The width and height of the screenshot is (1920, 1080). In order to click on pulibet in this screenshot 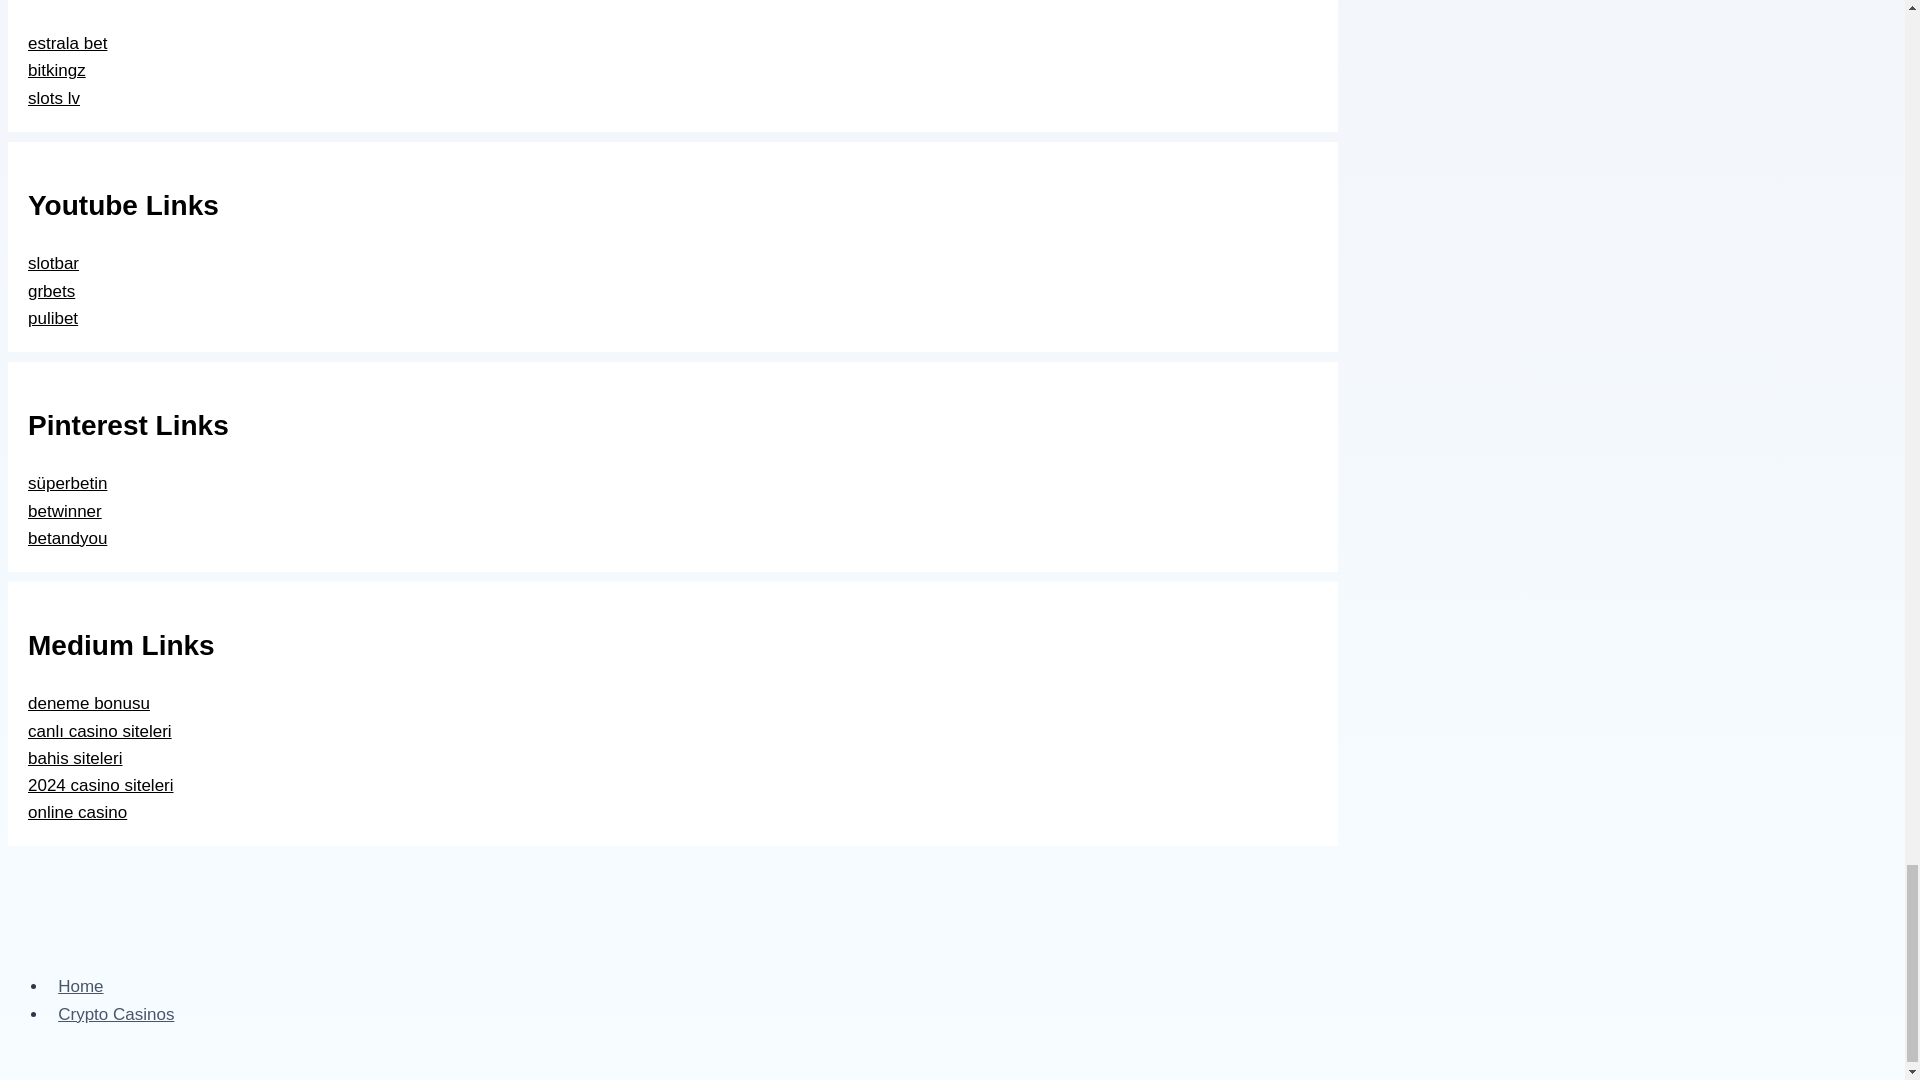, I will do `click(53, 318)`.